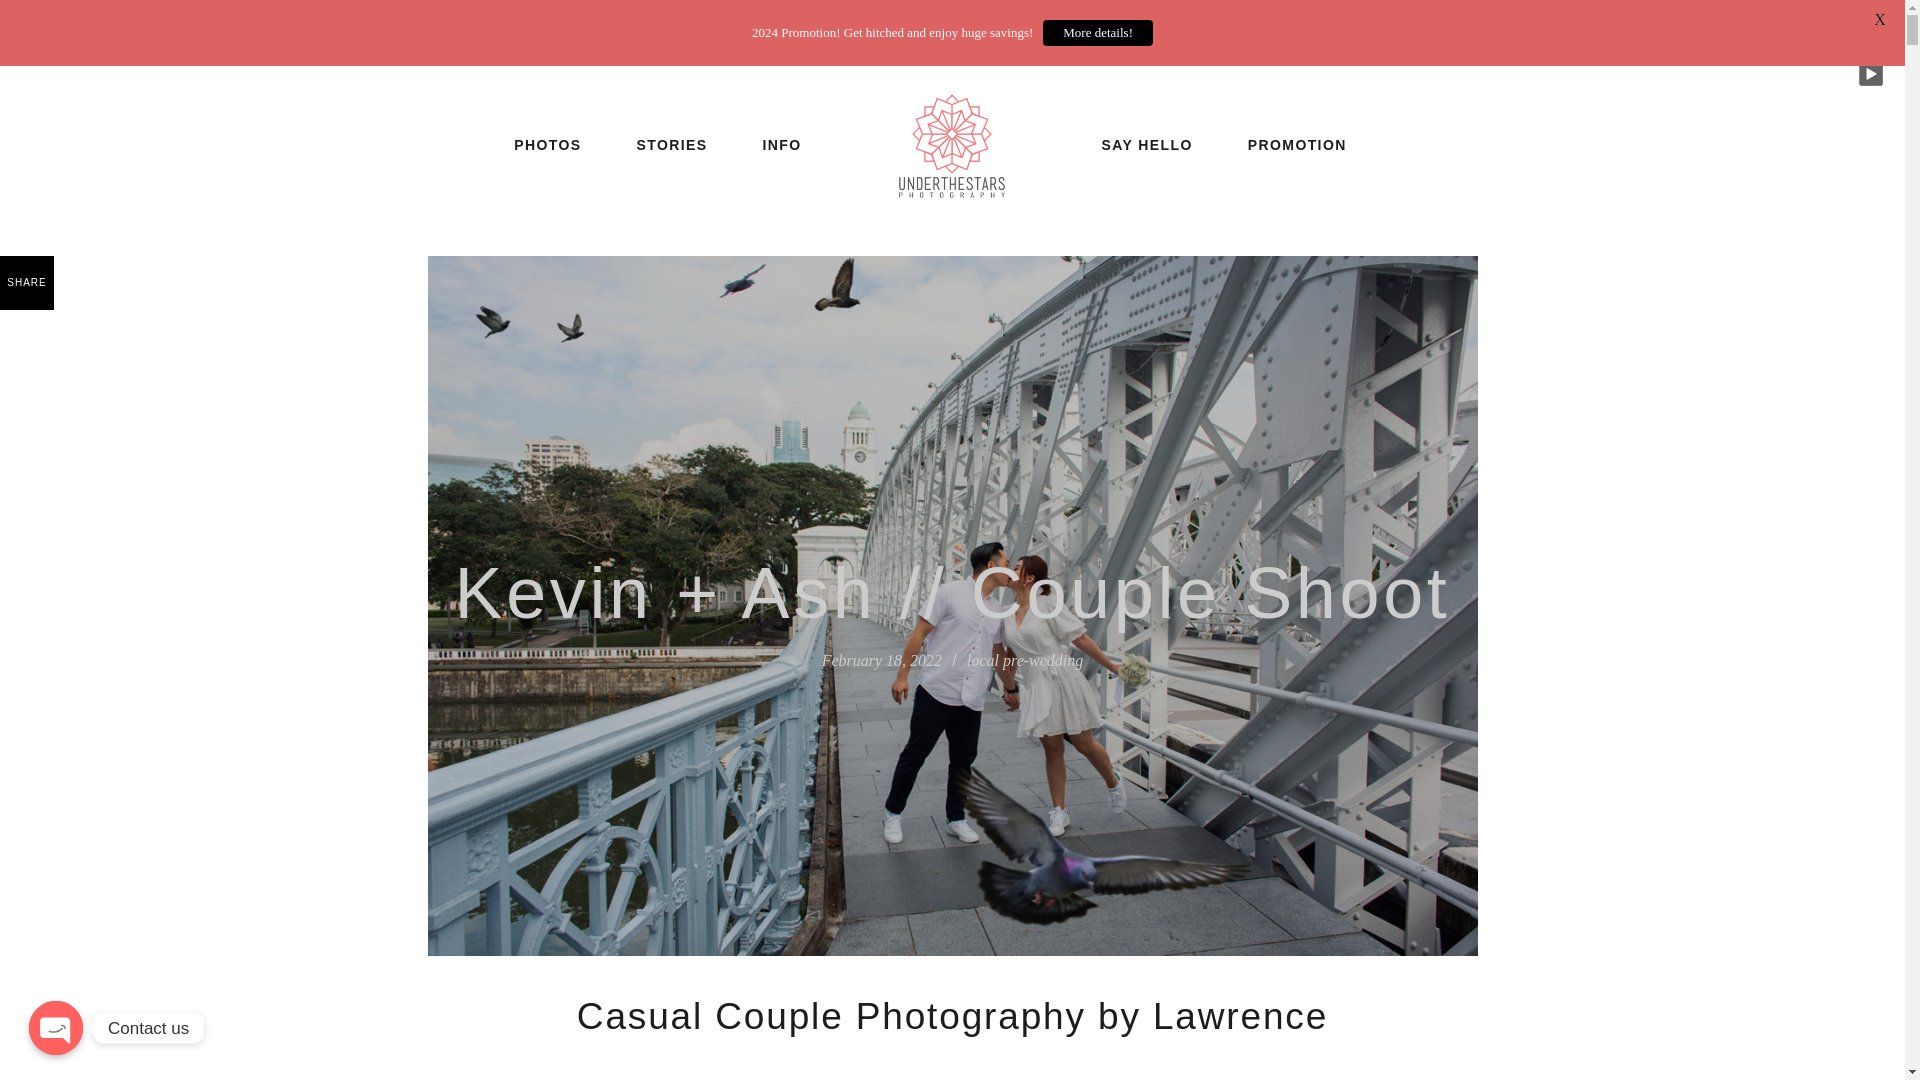 The width and height of the screenshot is (1920, 1080). What do you see at coordinates (782, 145) in the screenshot?
I see `INFO` at bounding box center [782, 145].